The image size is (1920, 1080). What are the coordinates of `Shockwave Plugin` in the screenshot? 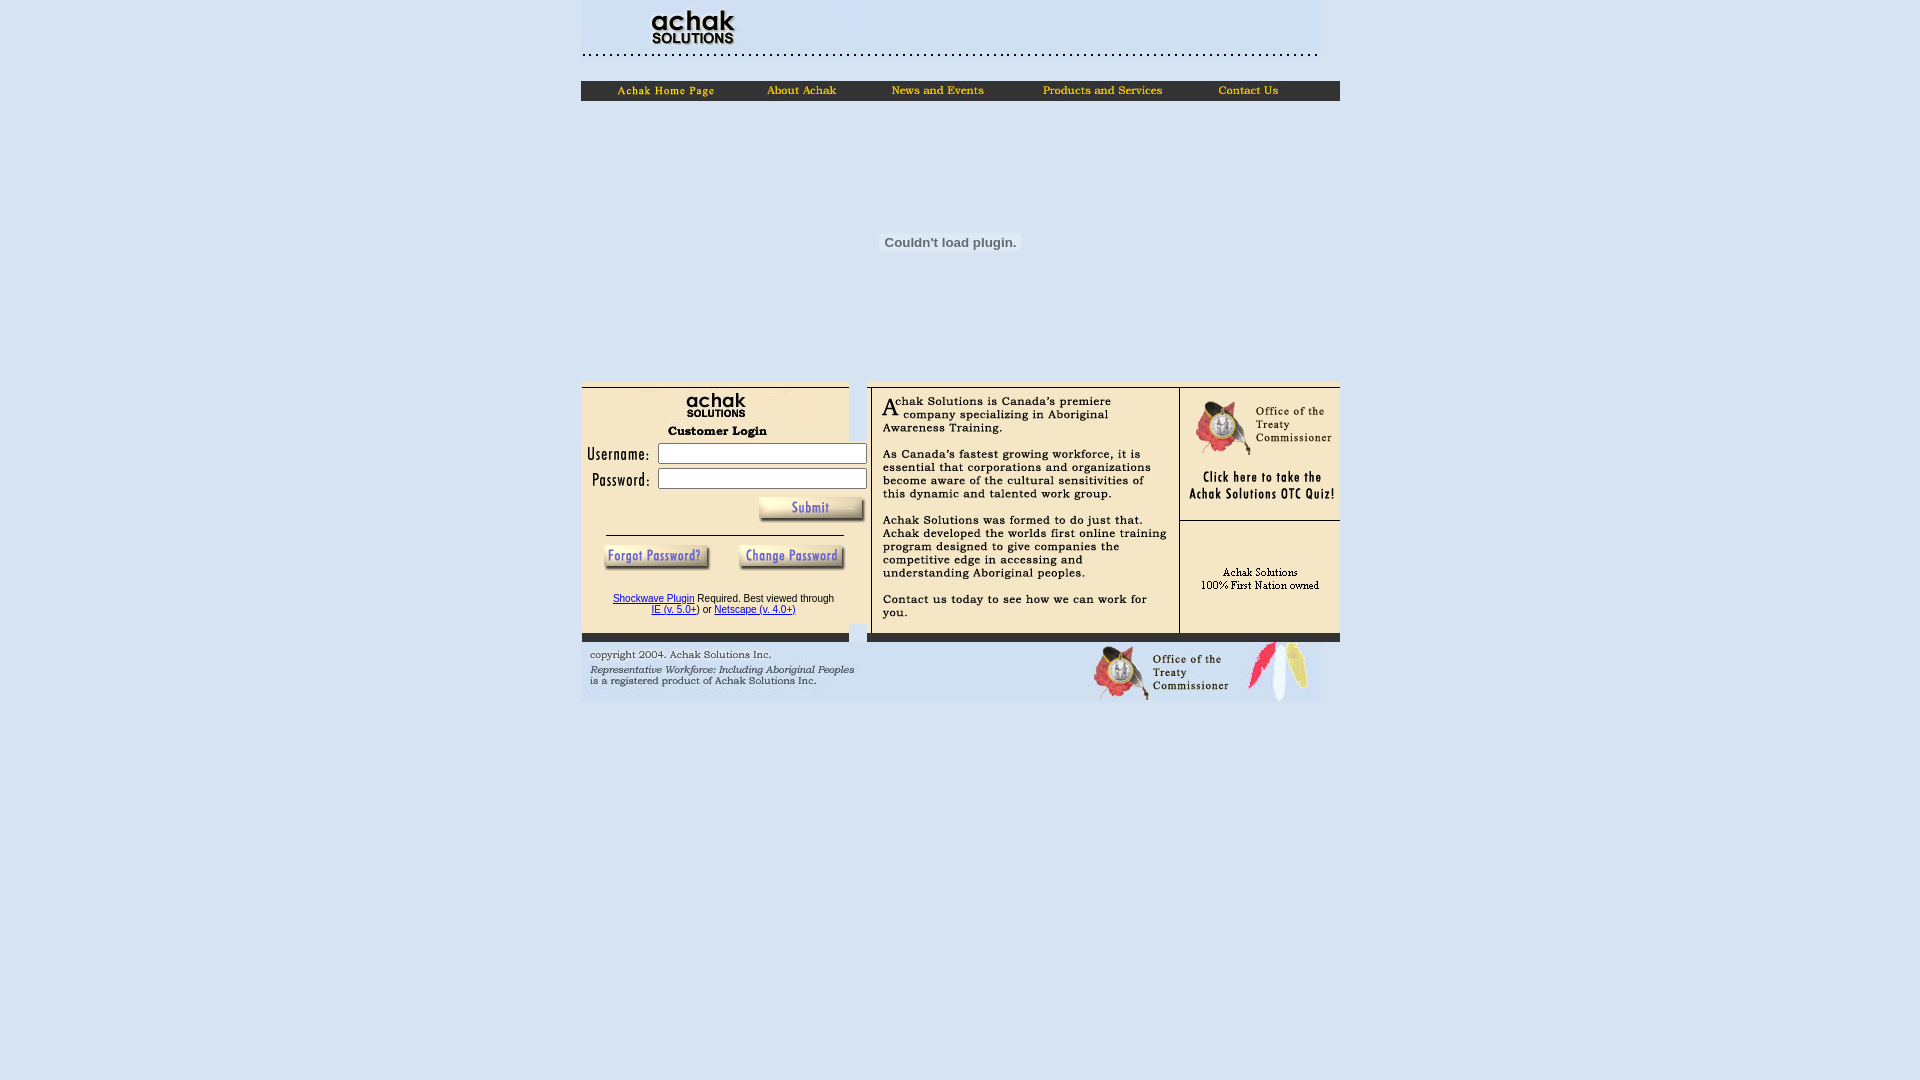 It's located at (654, 598).